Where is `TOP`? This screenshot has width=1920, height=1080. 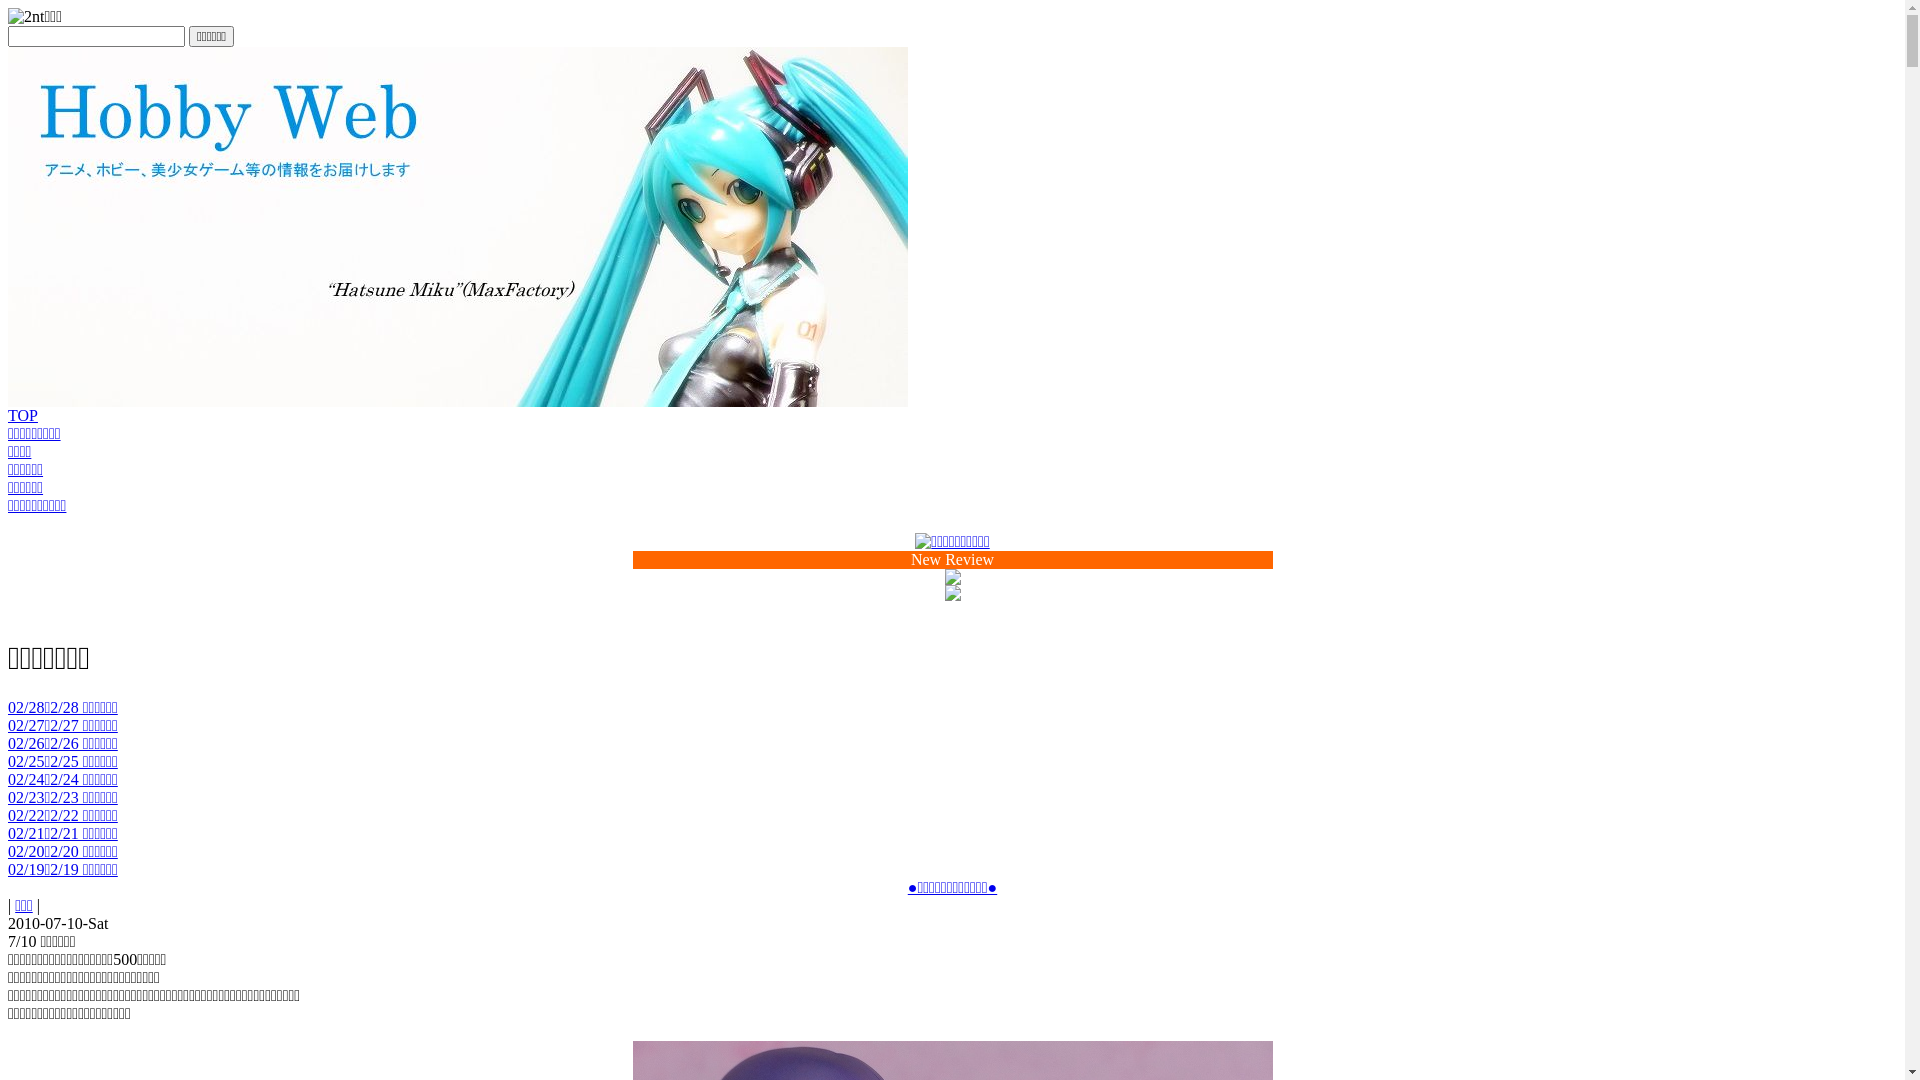
TOP is located at coordinates (23, 416).